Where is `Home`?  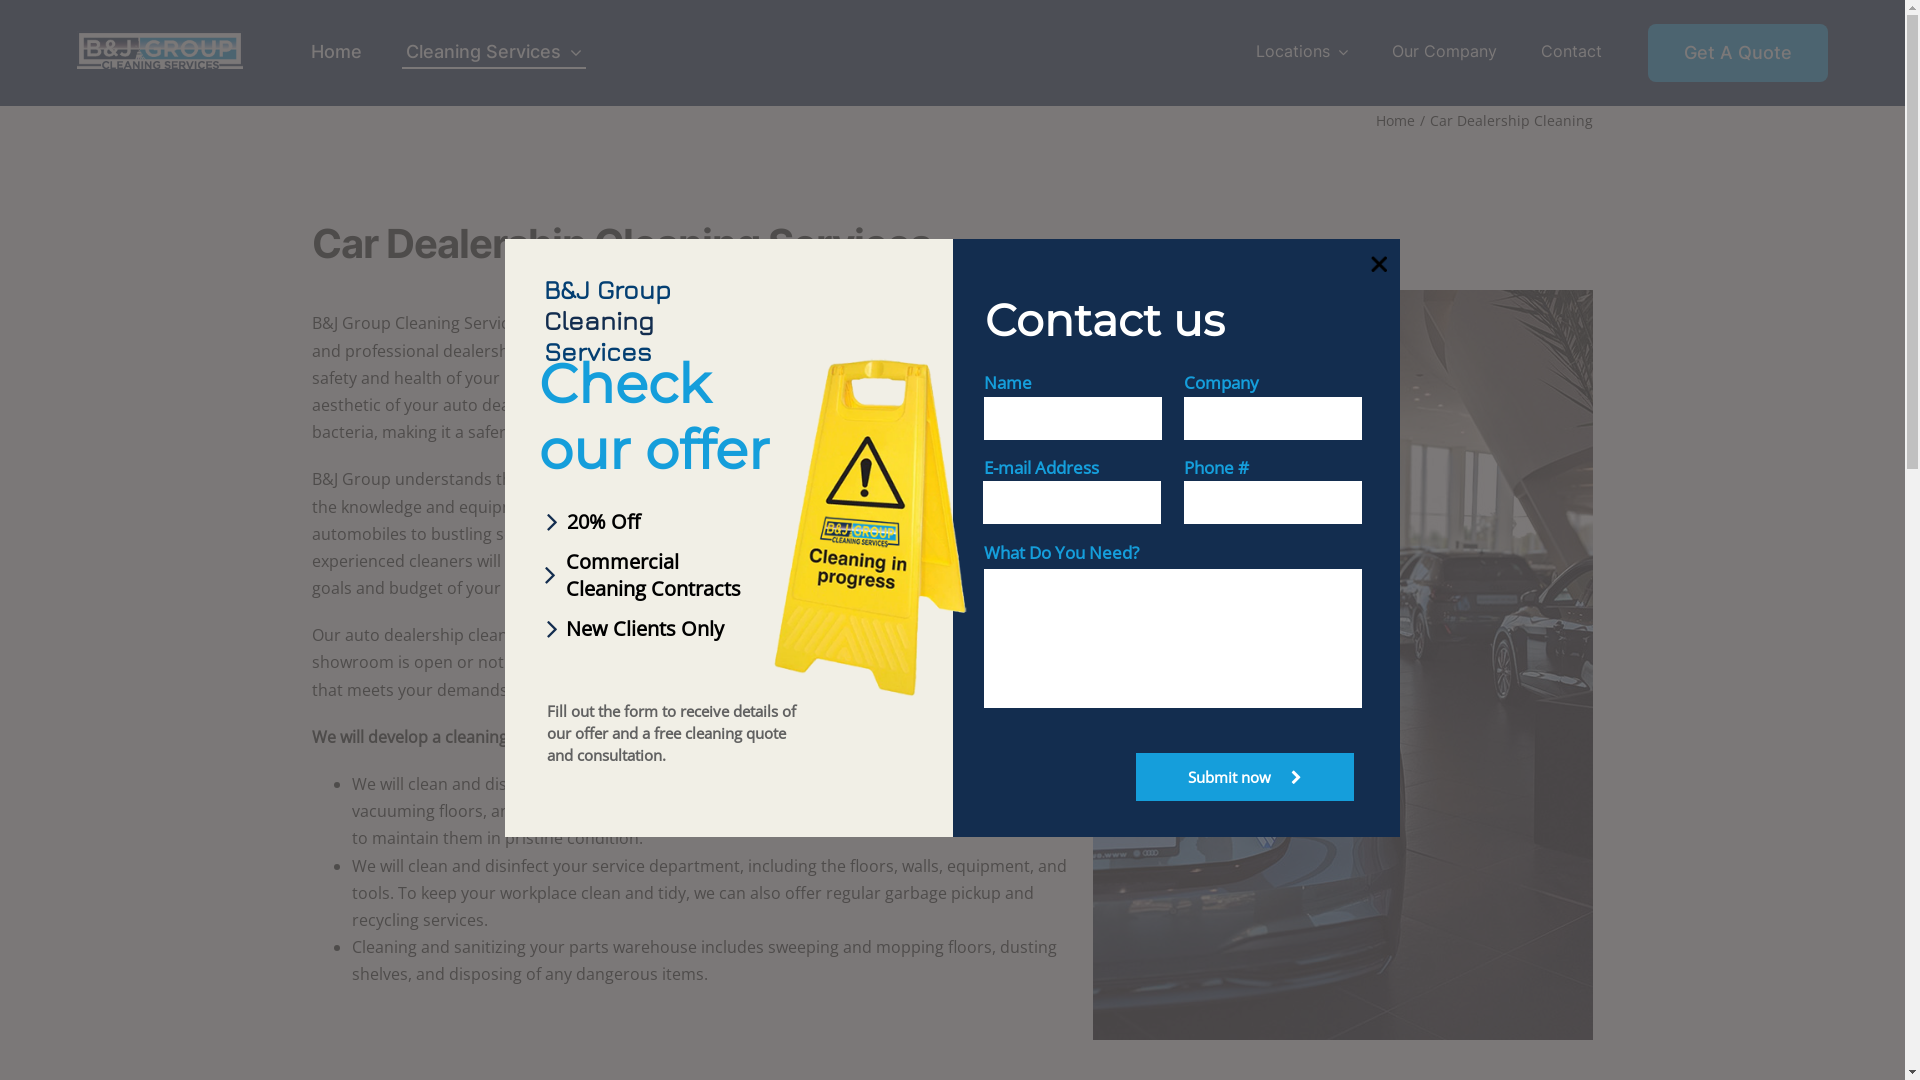 Home is located at coordinates (336, 53).